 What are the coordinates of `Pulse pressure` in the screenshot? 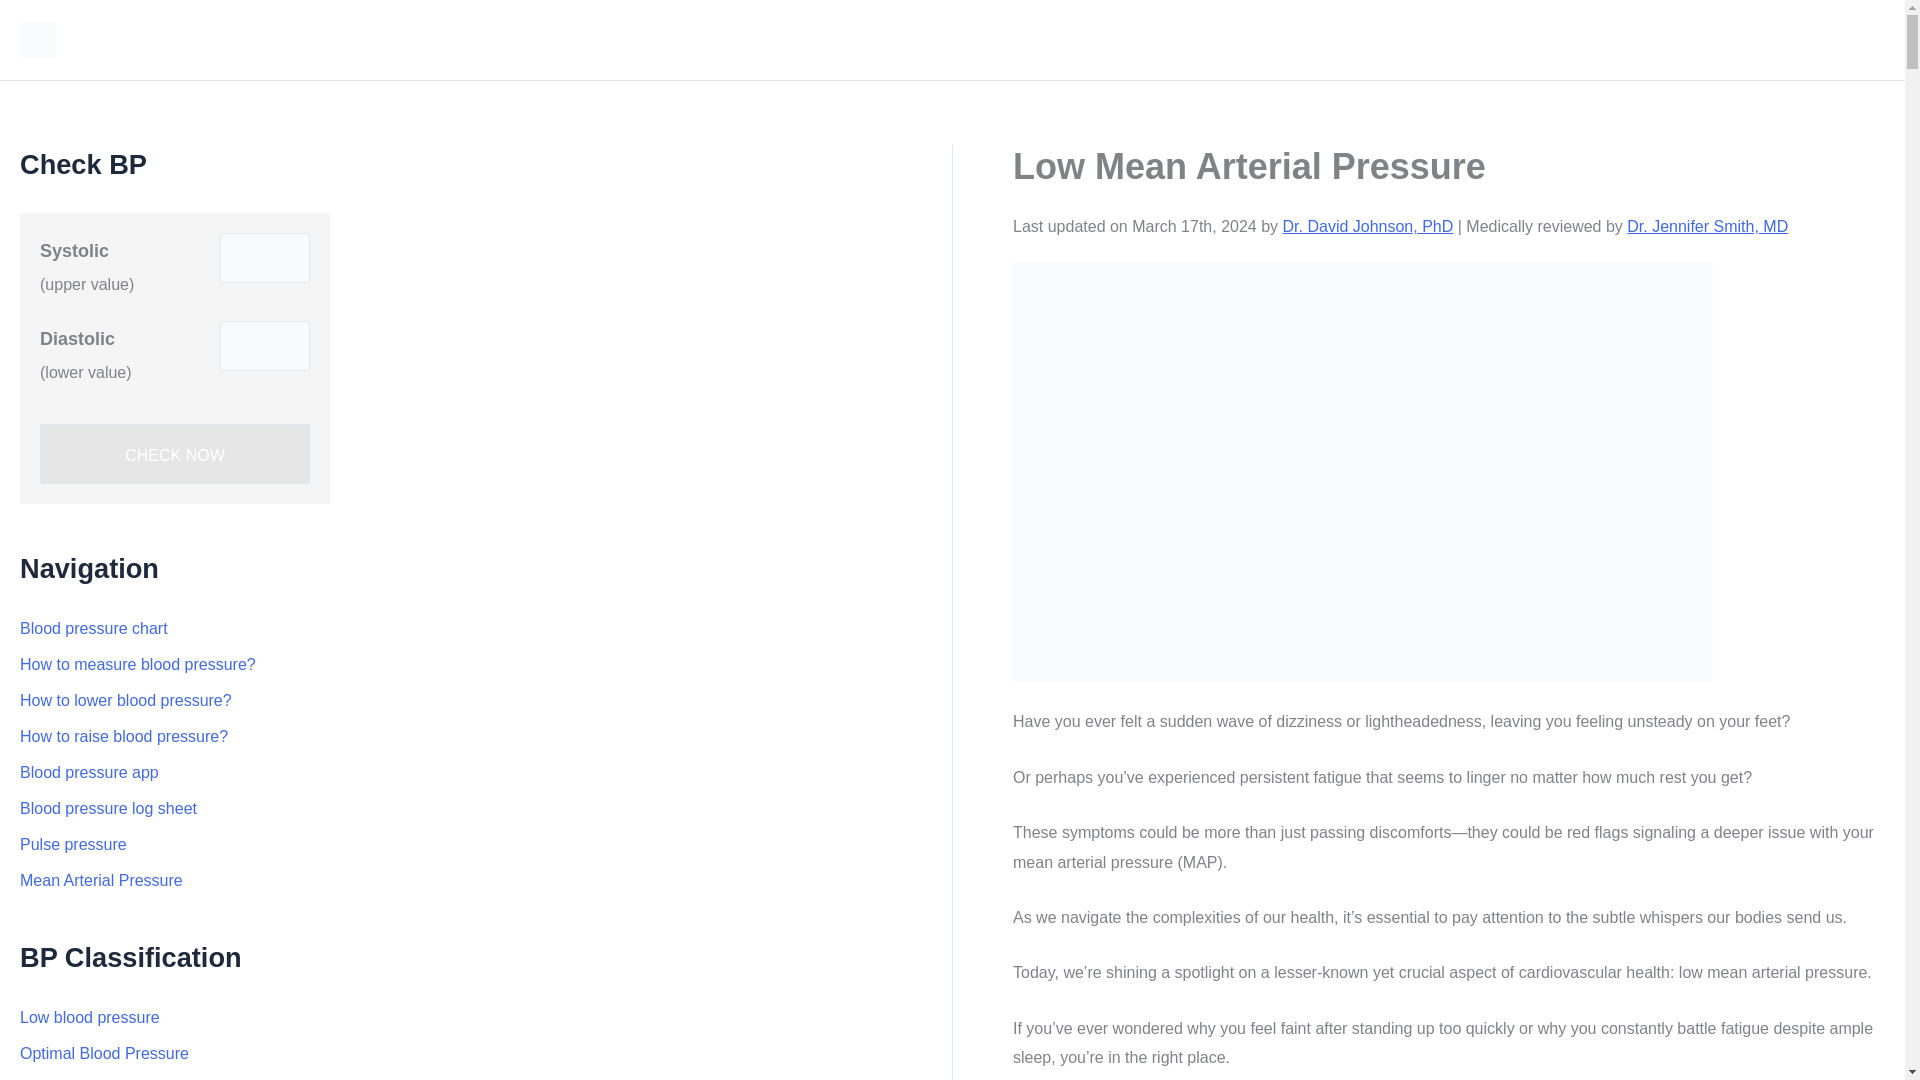 It's located at (72, 844).